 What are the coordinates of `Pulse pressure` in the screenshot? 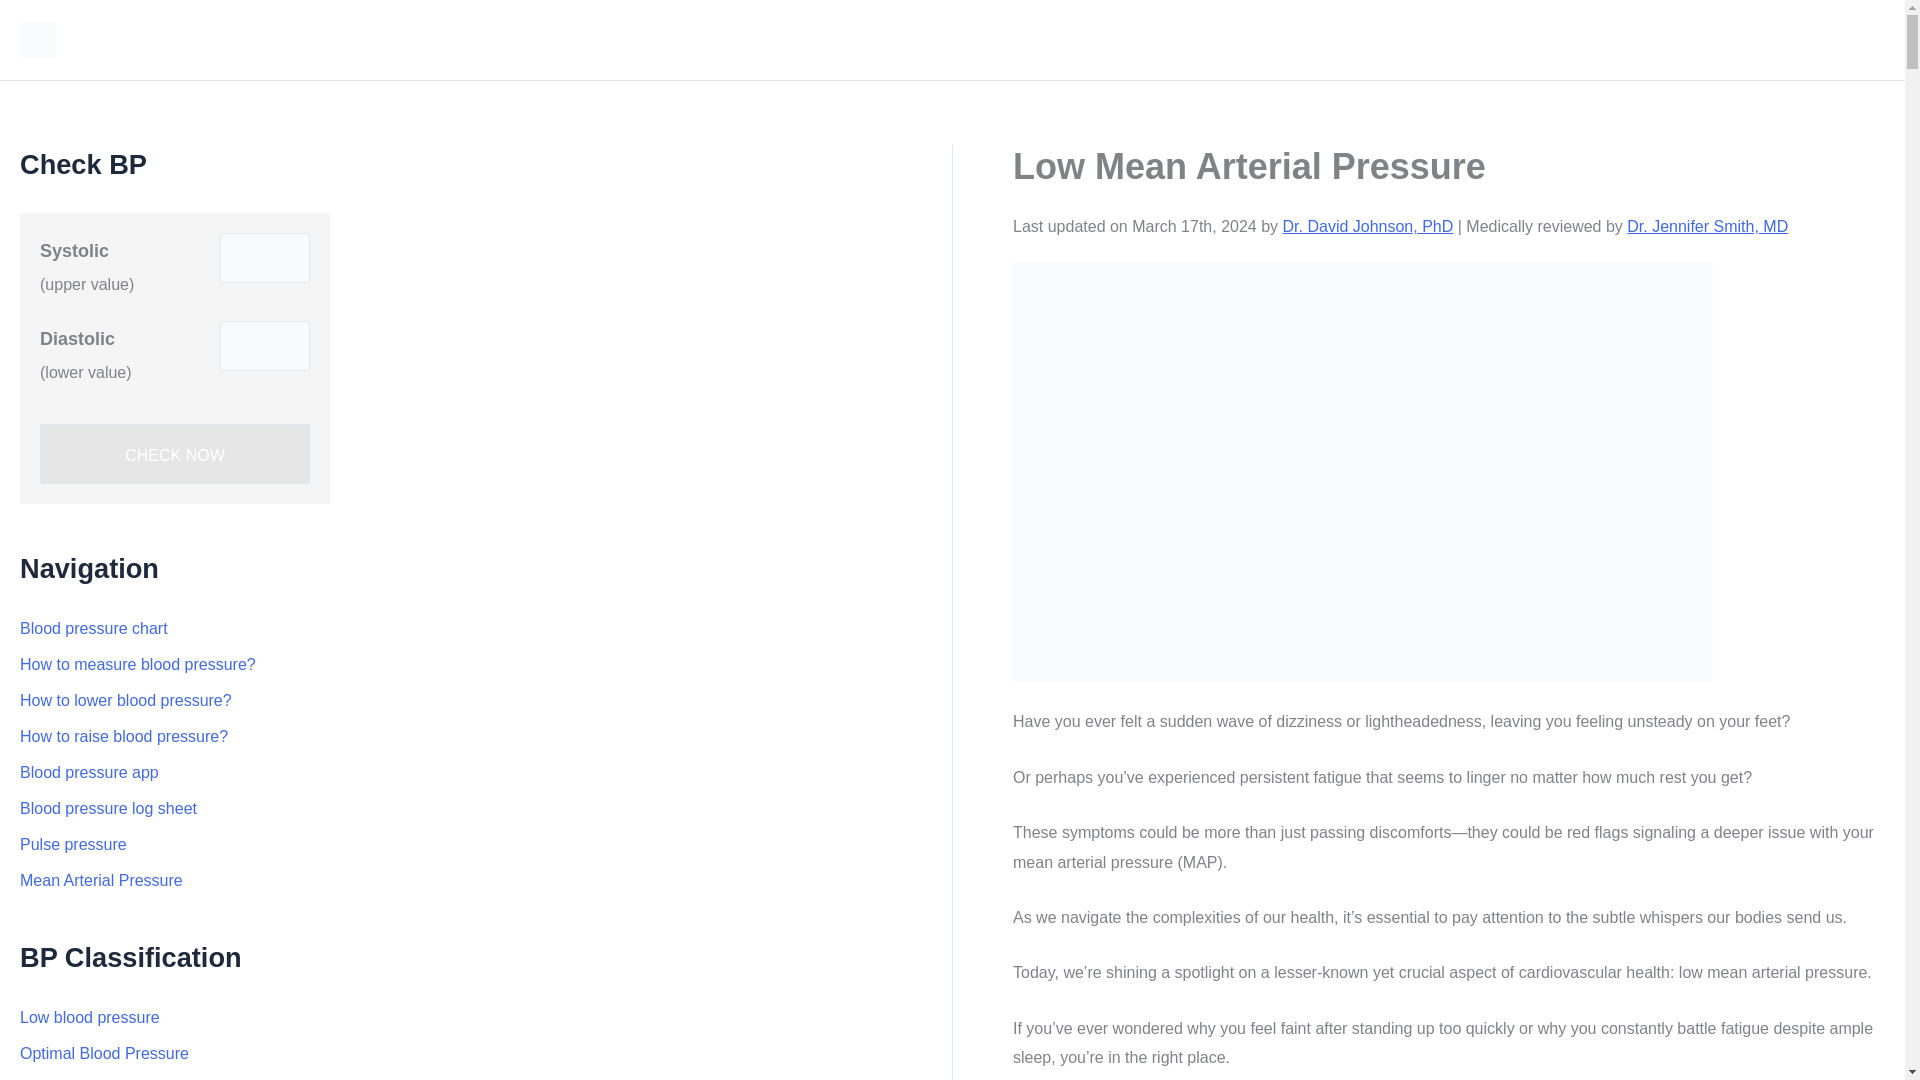 It's located at (72, 844).